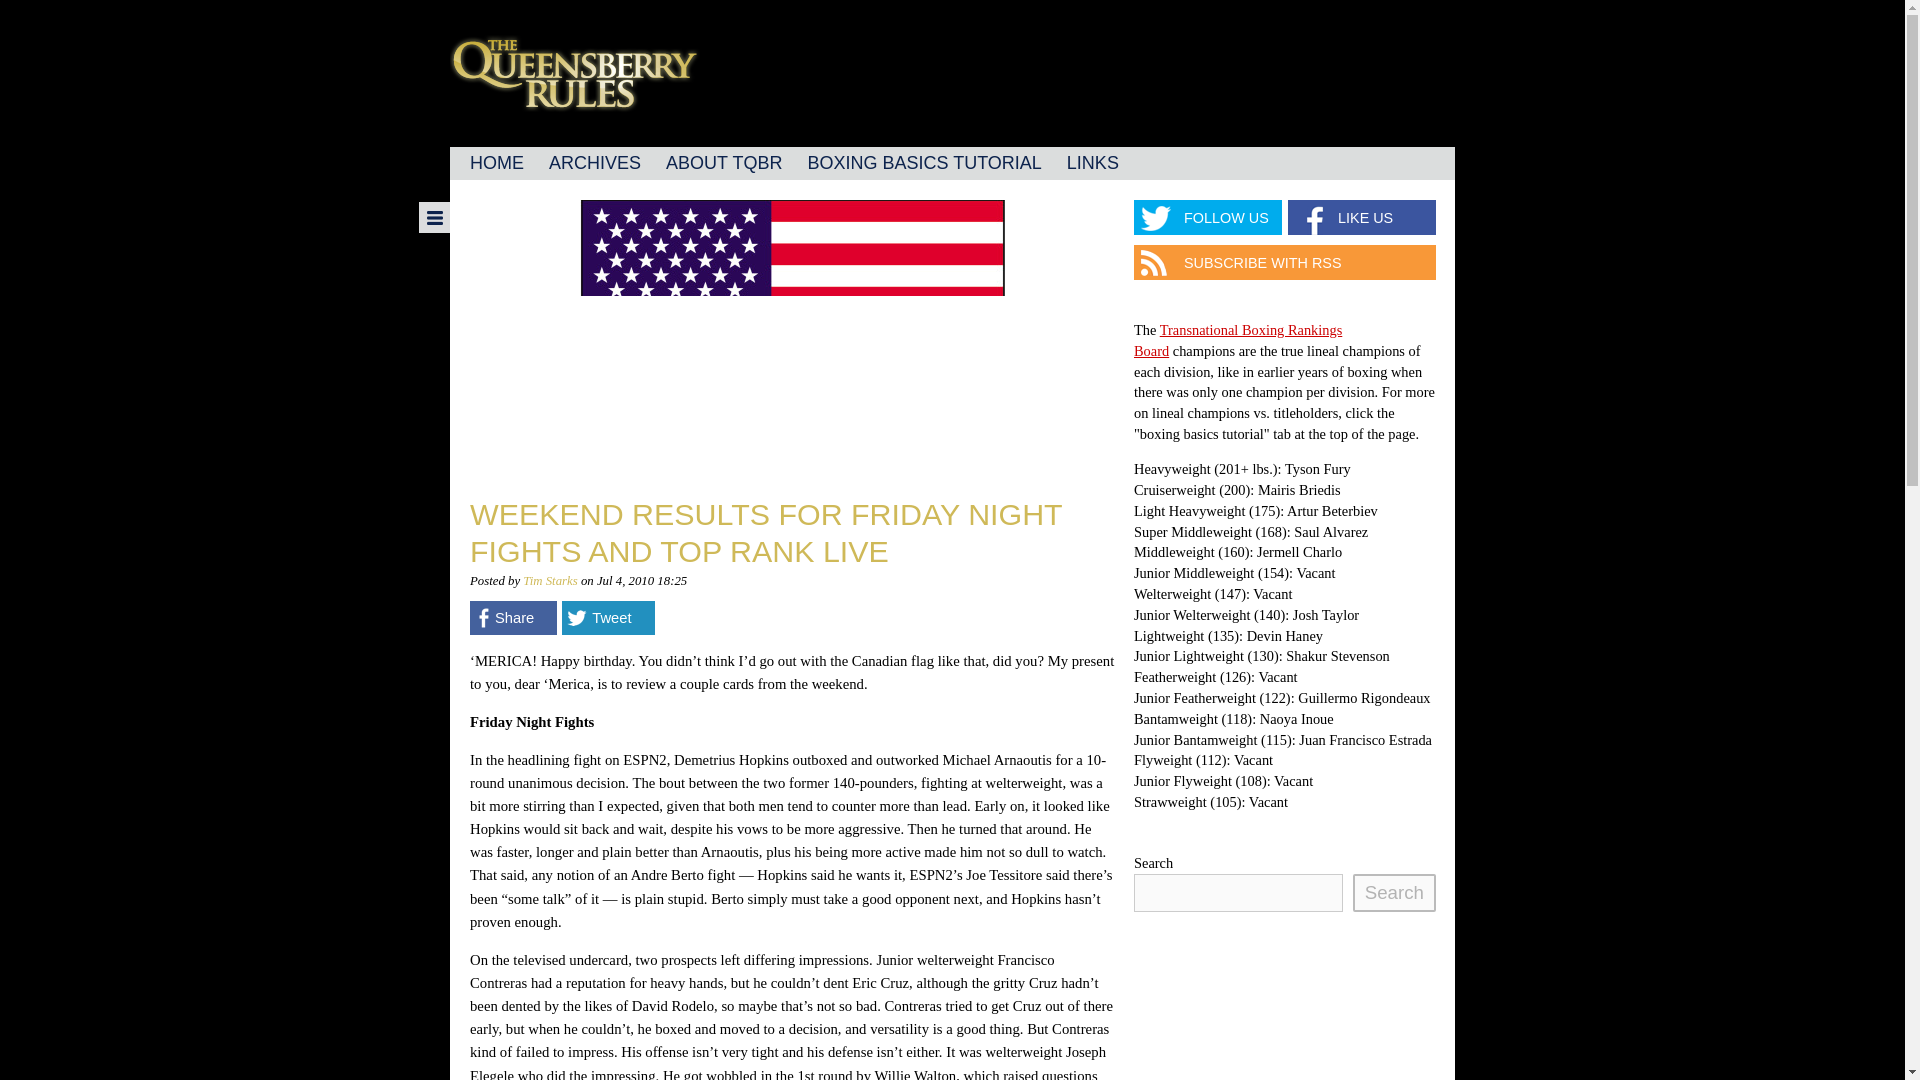  I want to click on SUBSCRIBE WITH RSS, so click(1285, 262).